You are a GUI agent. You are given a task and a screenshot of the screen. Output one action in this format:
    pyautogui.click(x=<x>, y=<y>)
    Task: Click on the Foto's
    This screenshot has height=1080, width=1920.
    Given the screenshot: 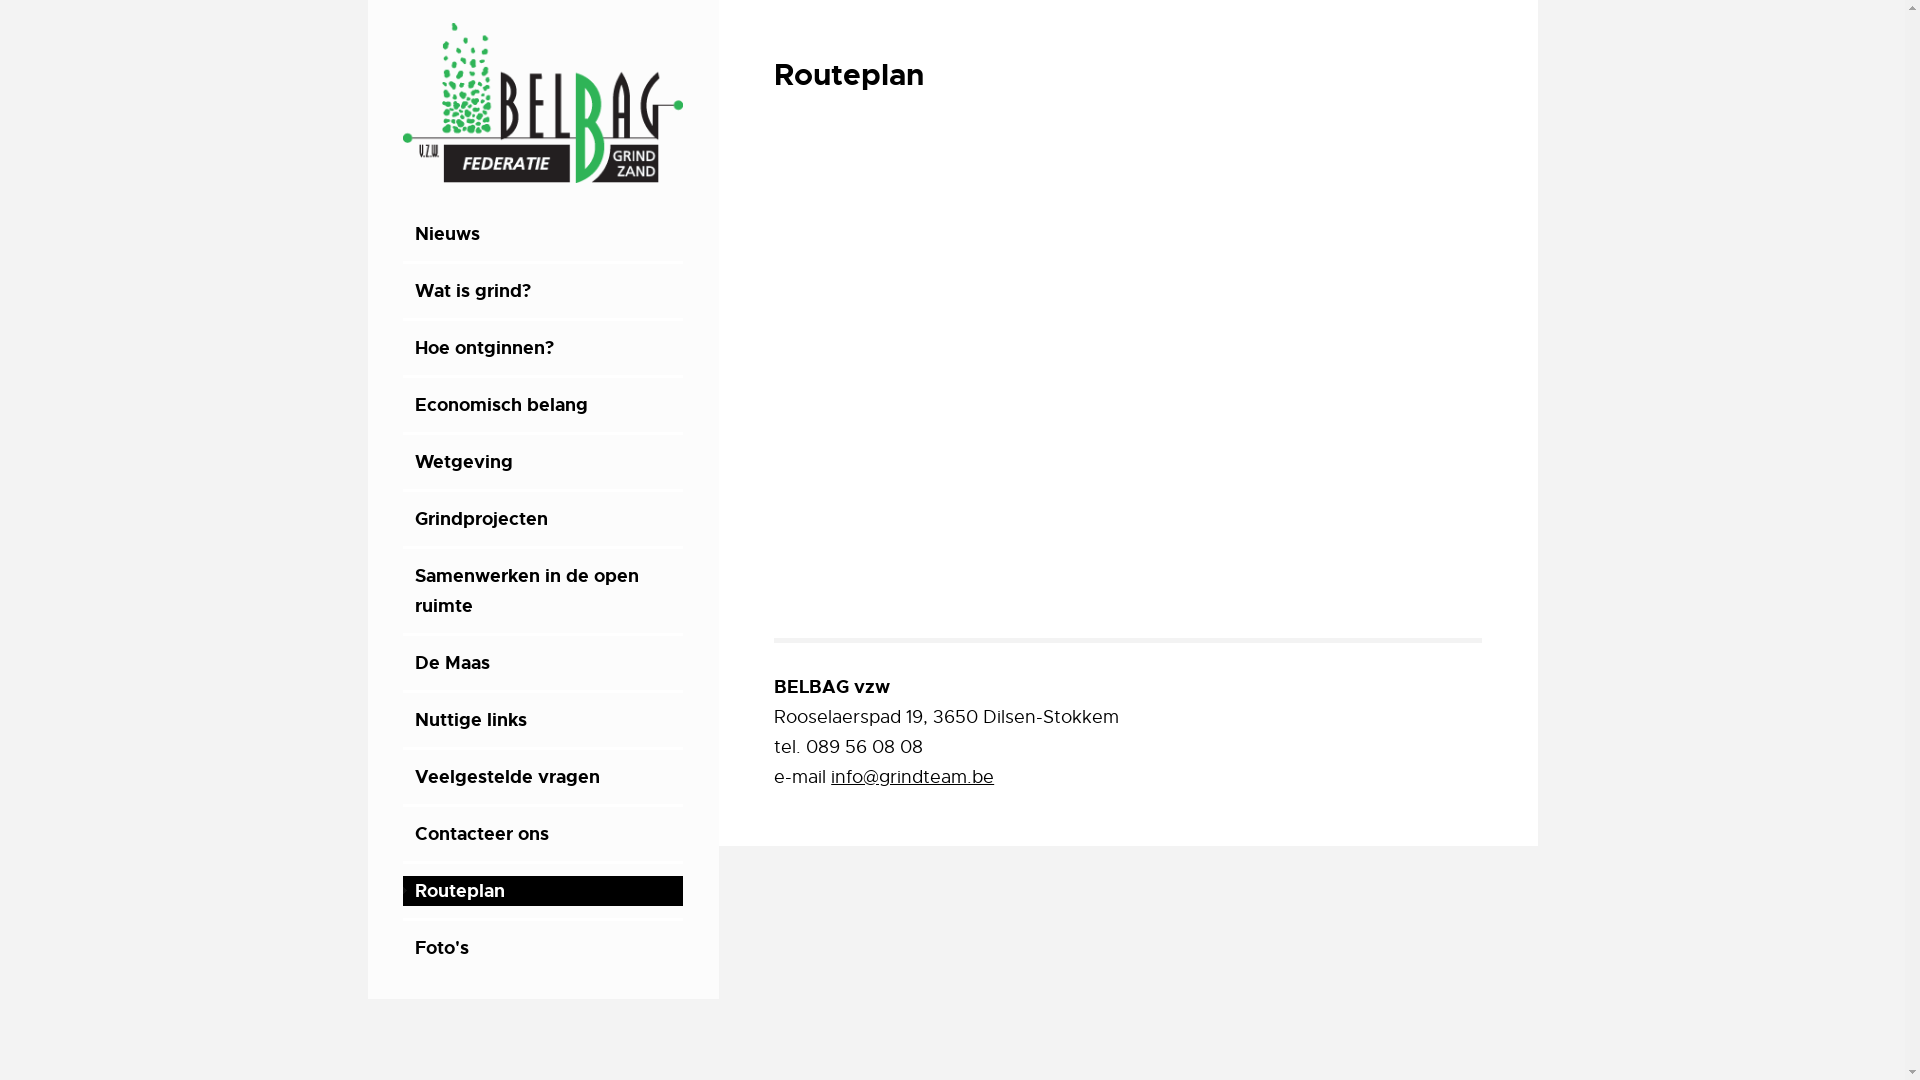 What is the action you would take?
    pyautogui.click(x=544, y=948)
    